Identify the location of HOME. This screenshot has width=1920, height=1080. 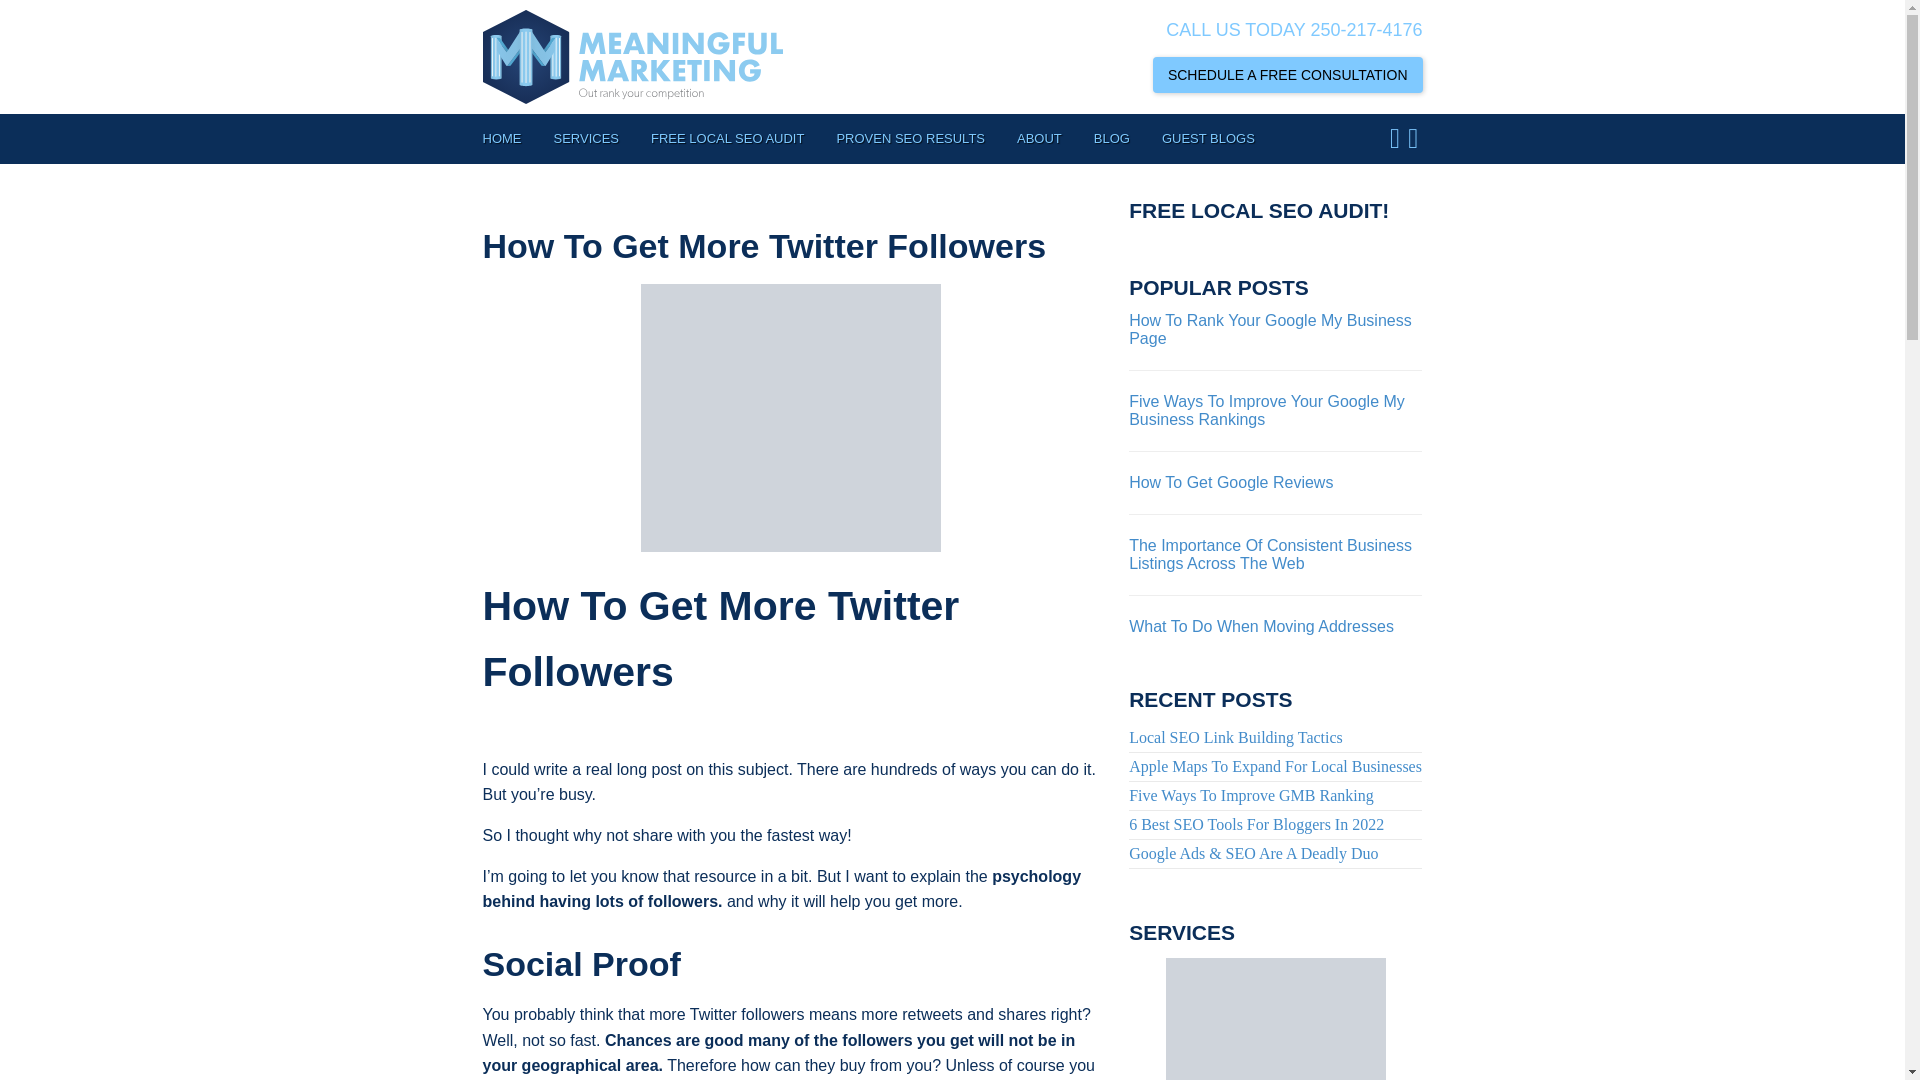
(509, 139).